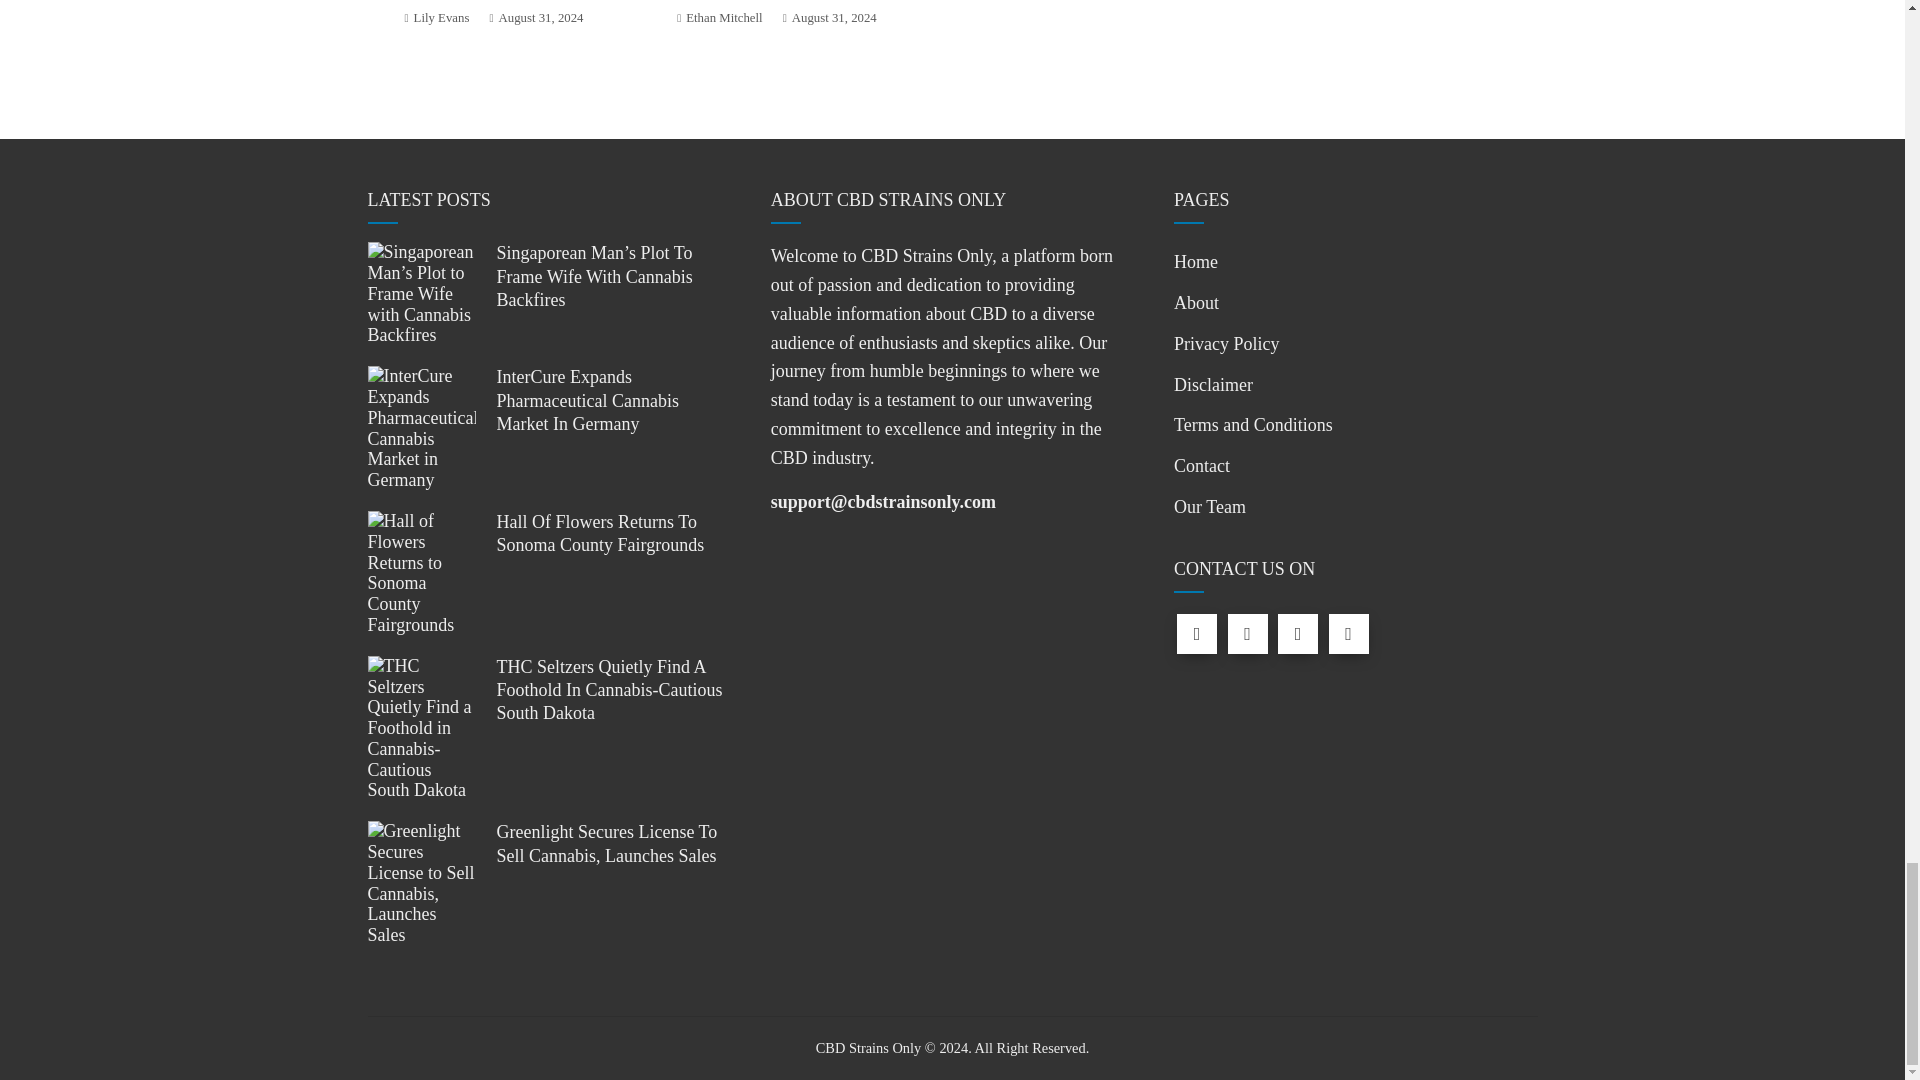 The image size is (1920, 1080). Describe the element at coordinates (1348, 634) in the screenshot. I see `Youtube` at that location.